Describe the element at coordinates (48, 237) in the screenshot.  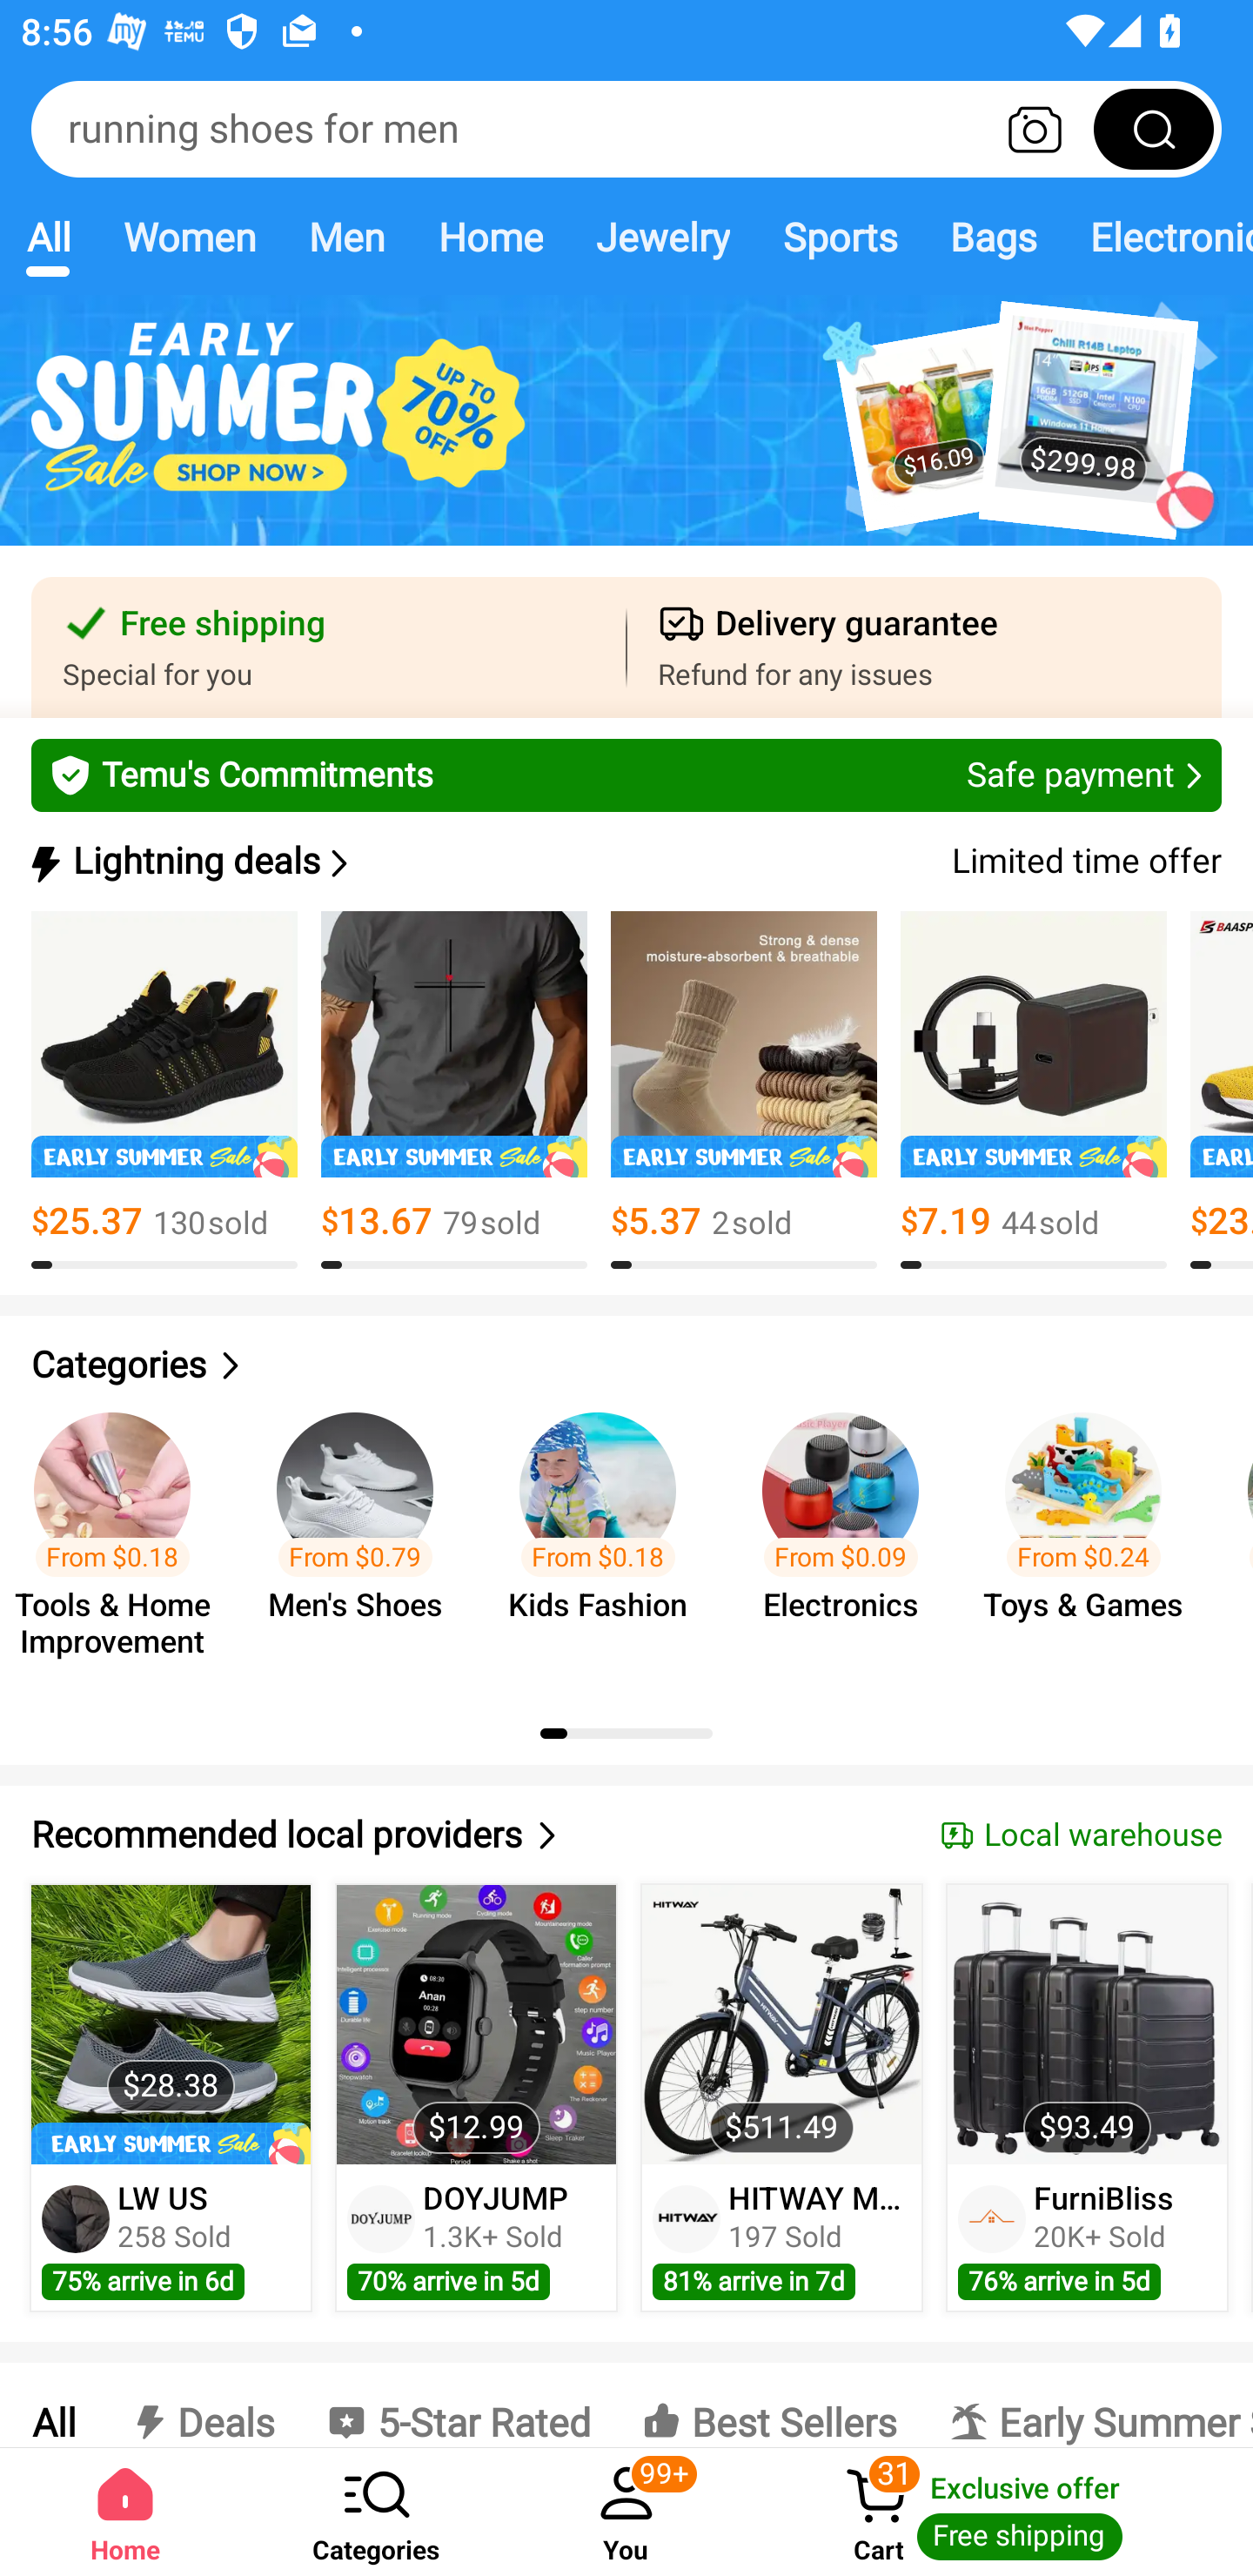
I see `All` at that location.